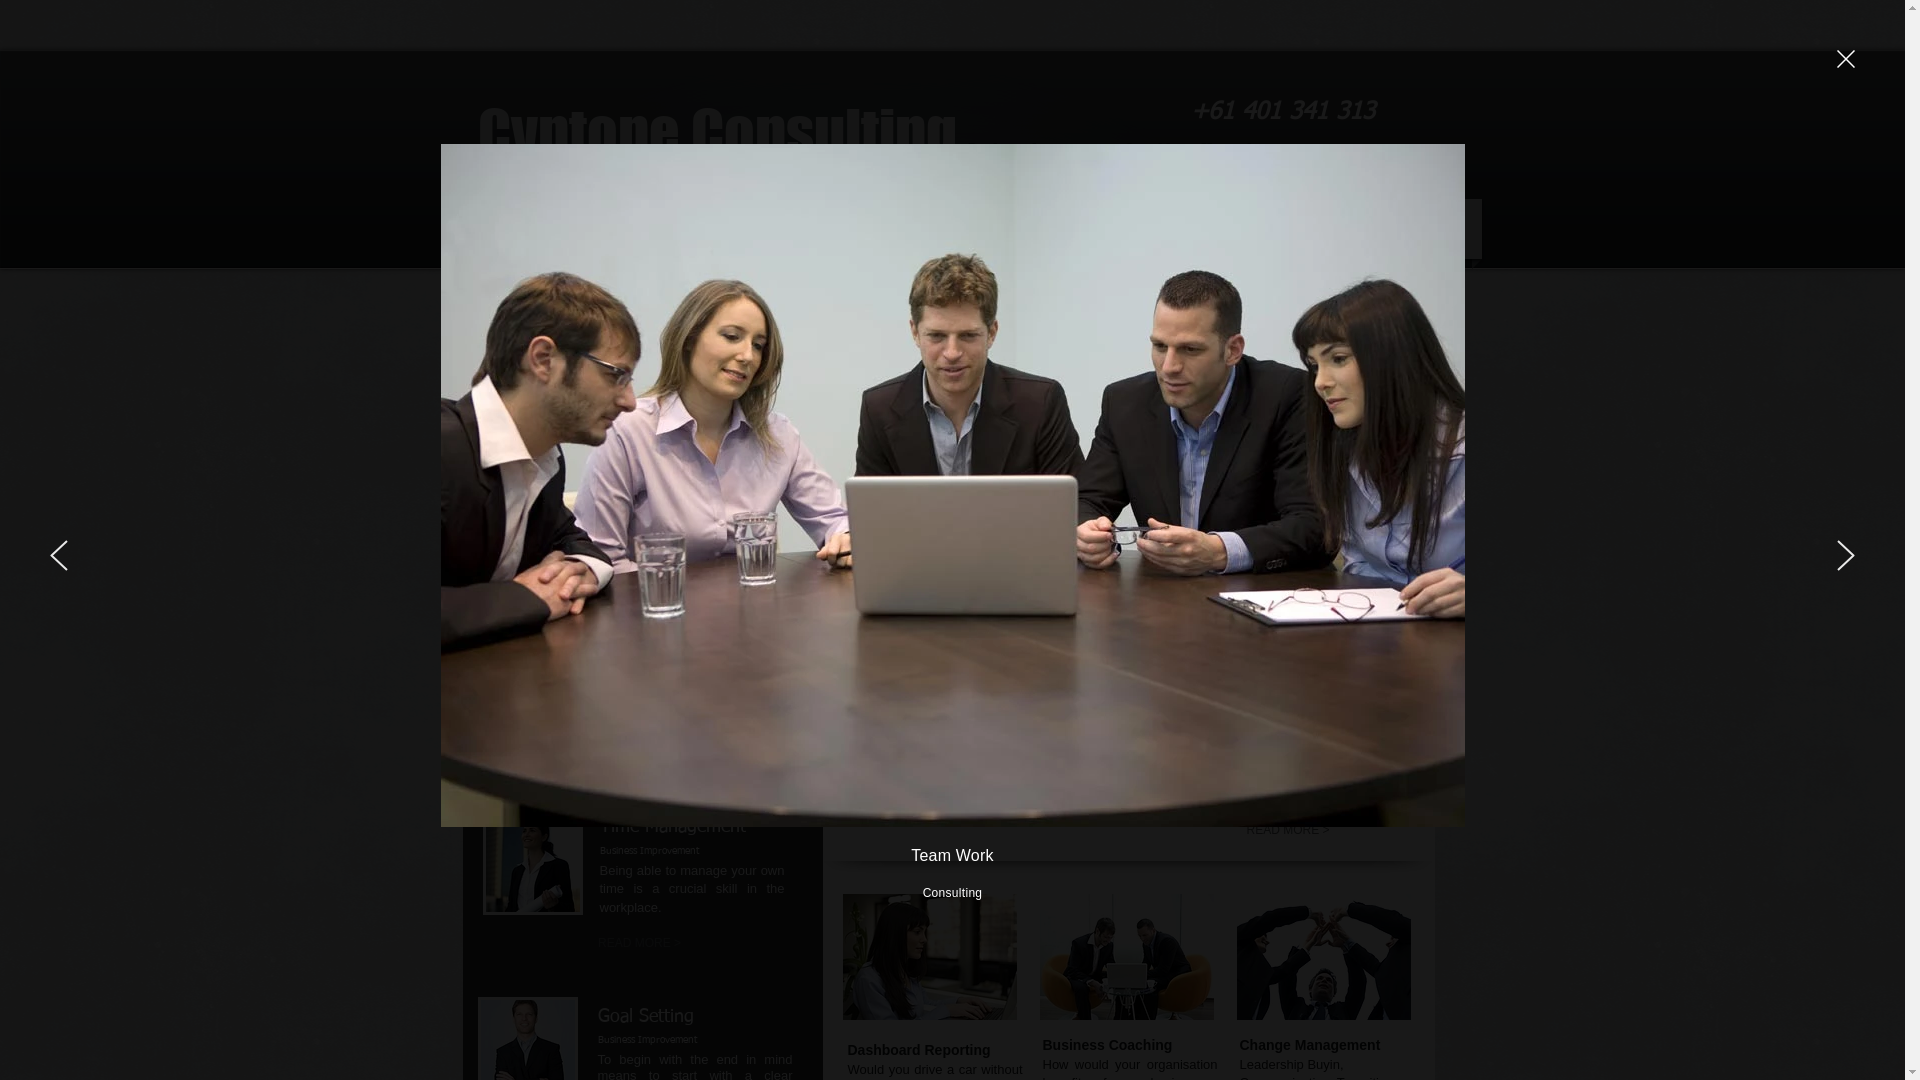 This screenshot has width=1920, height=1080. I want to click on LOA, so click(1446, 228).